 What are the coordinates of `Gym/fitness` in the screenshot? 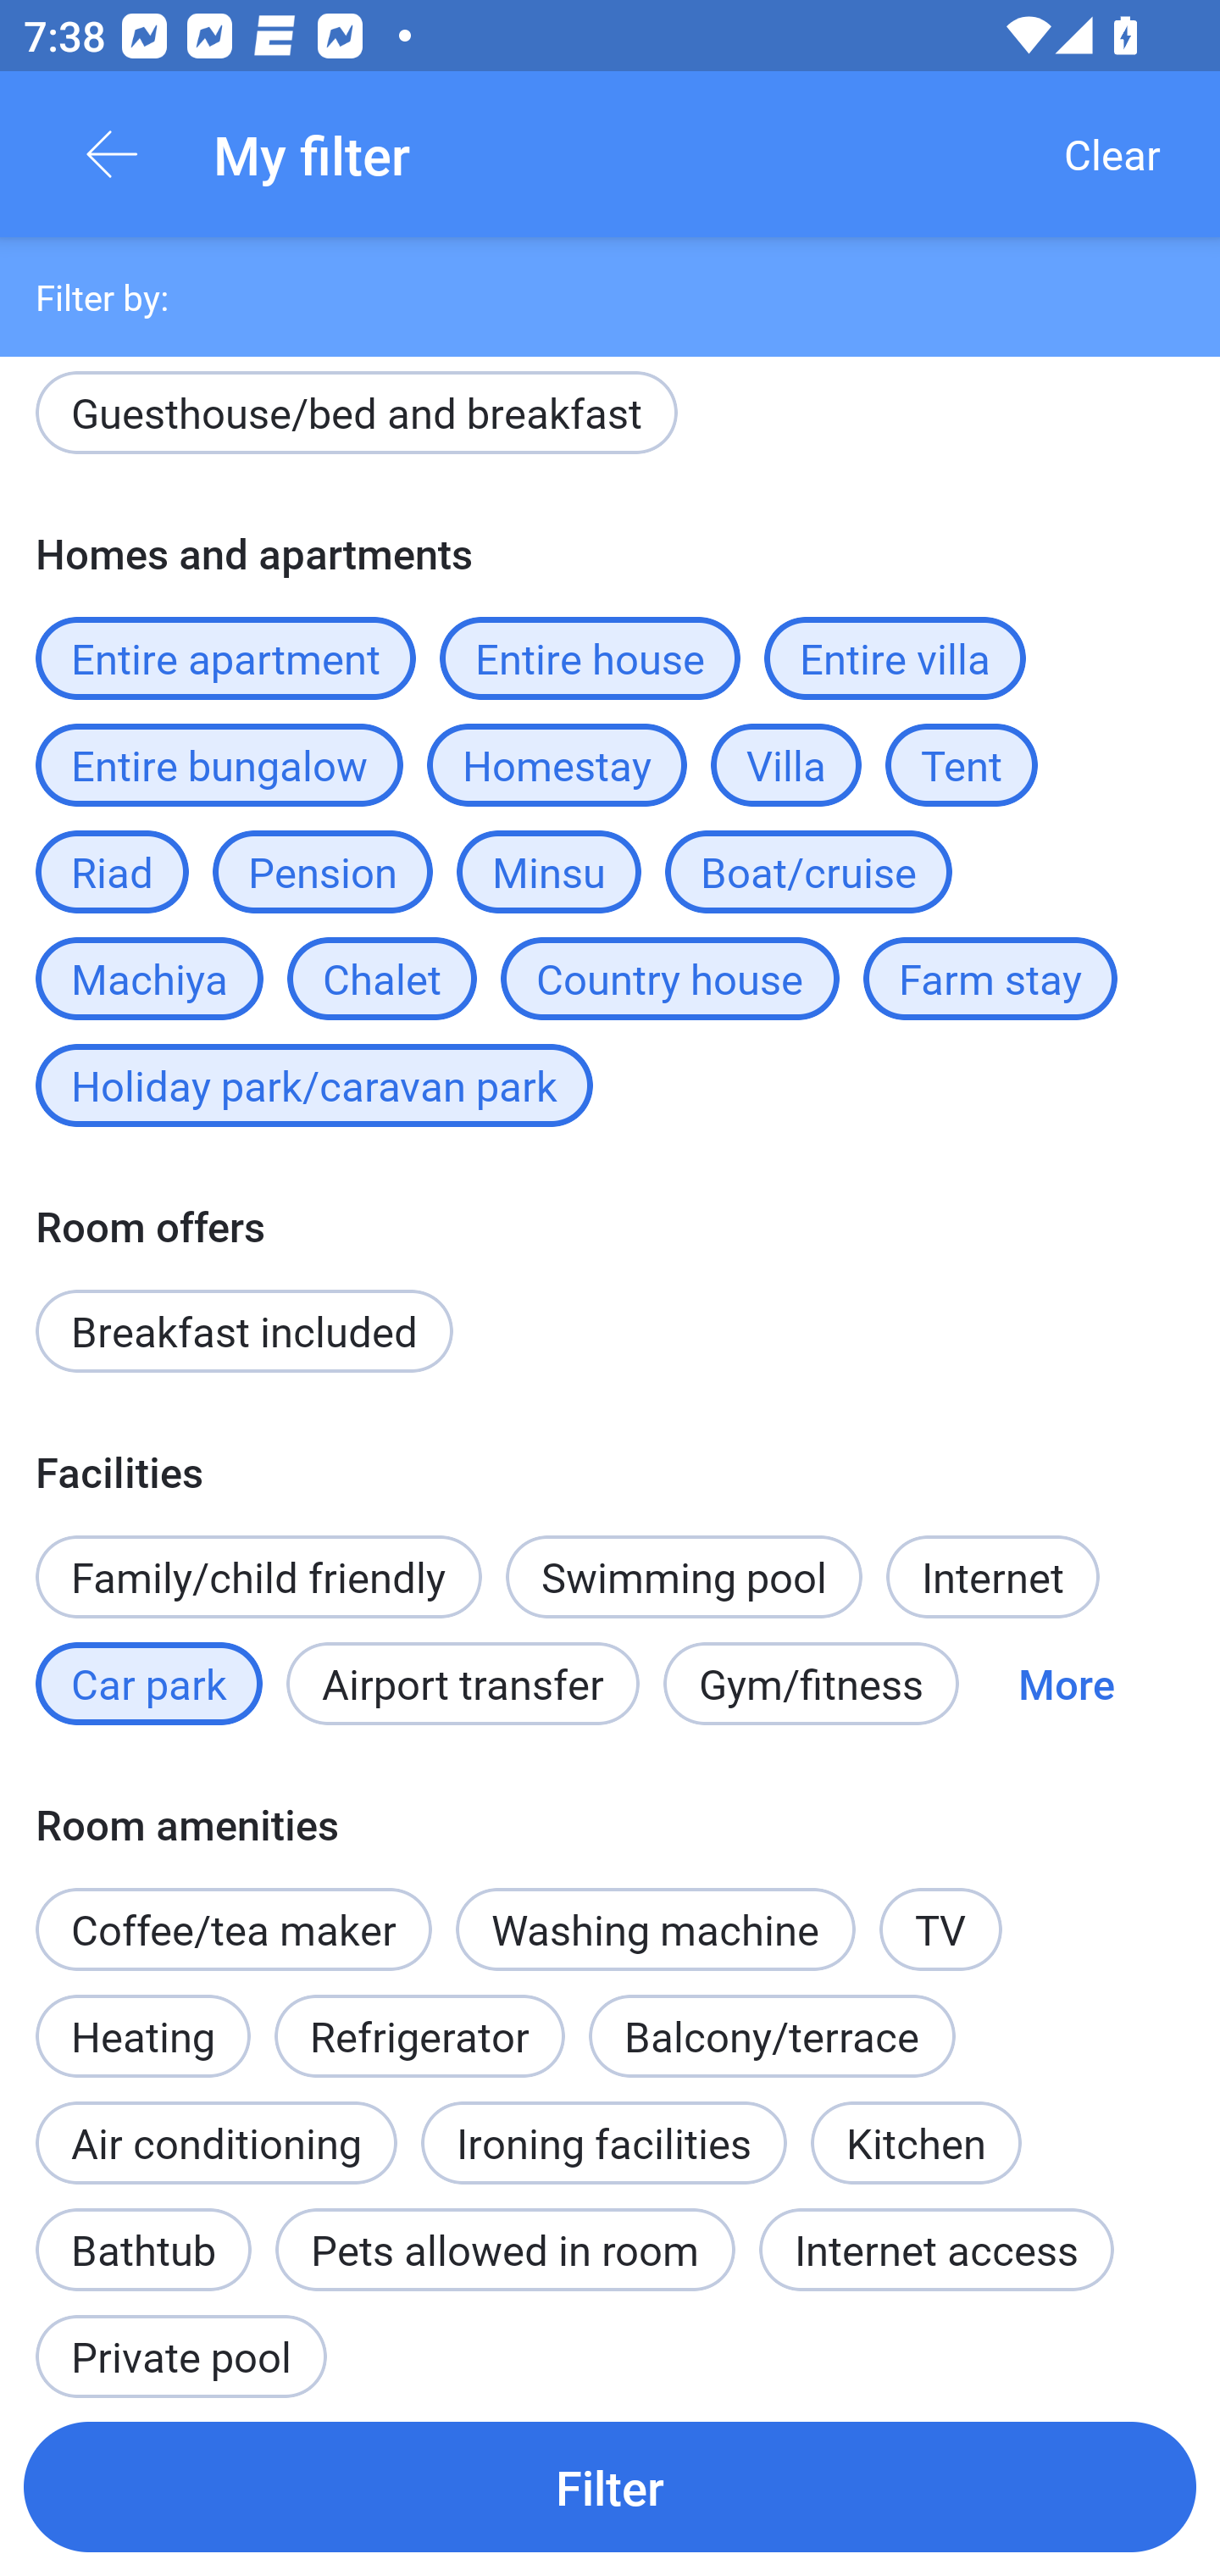 It's located at (811, 1683).